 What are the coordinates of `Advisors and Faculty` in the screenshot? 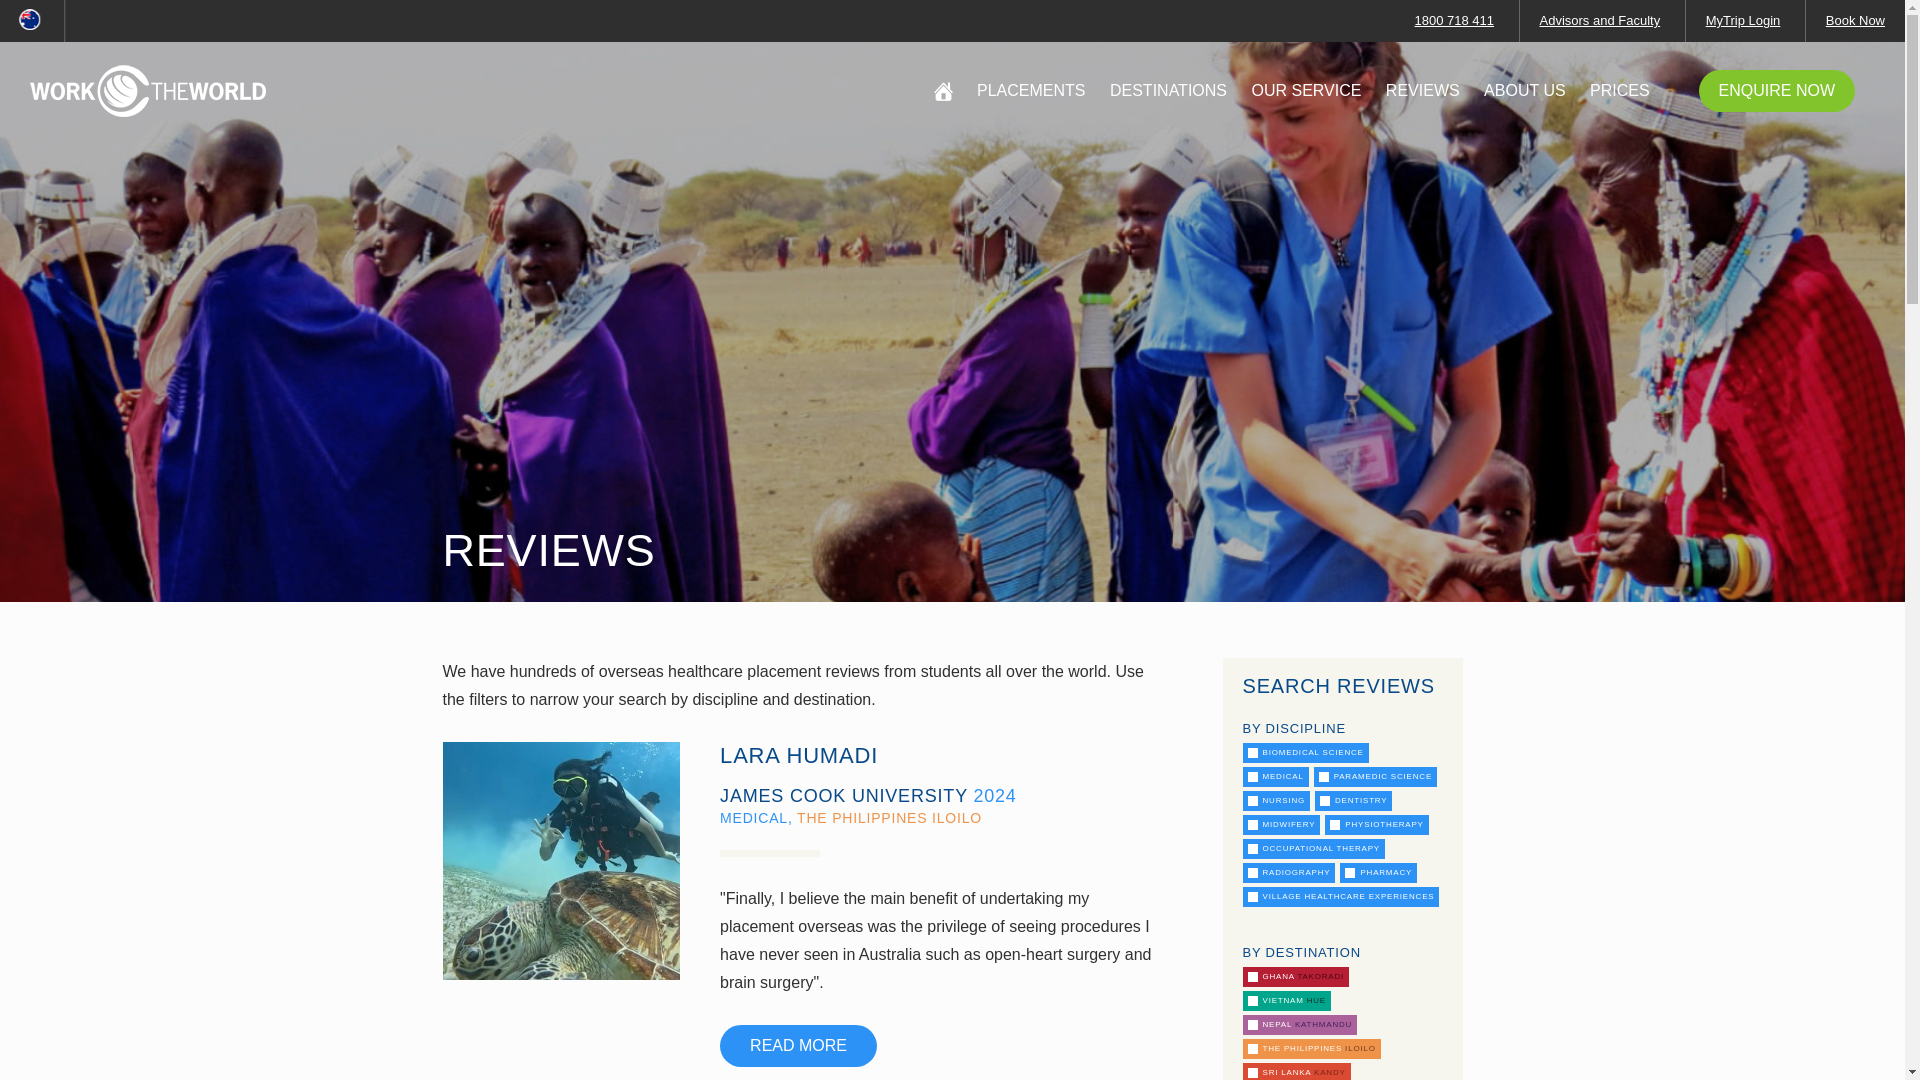 It's located at (1600, 20).